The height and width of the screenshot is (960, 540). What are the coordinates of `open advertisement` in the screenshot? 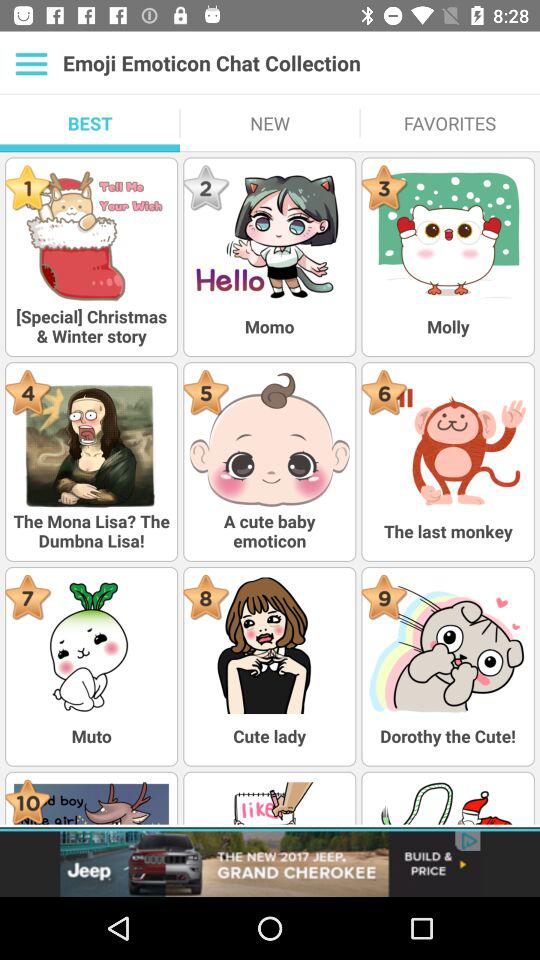 It's located at (270, 864).